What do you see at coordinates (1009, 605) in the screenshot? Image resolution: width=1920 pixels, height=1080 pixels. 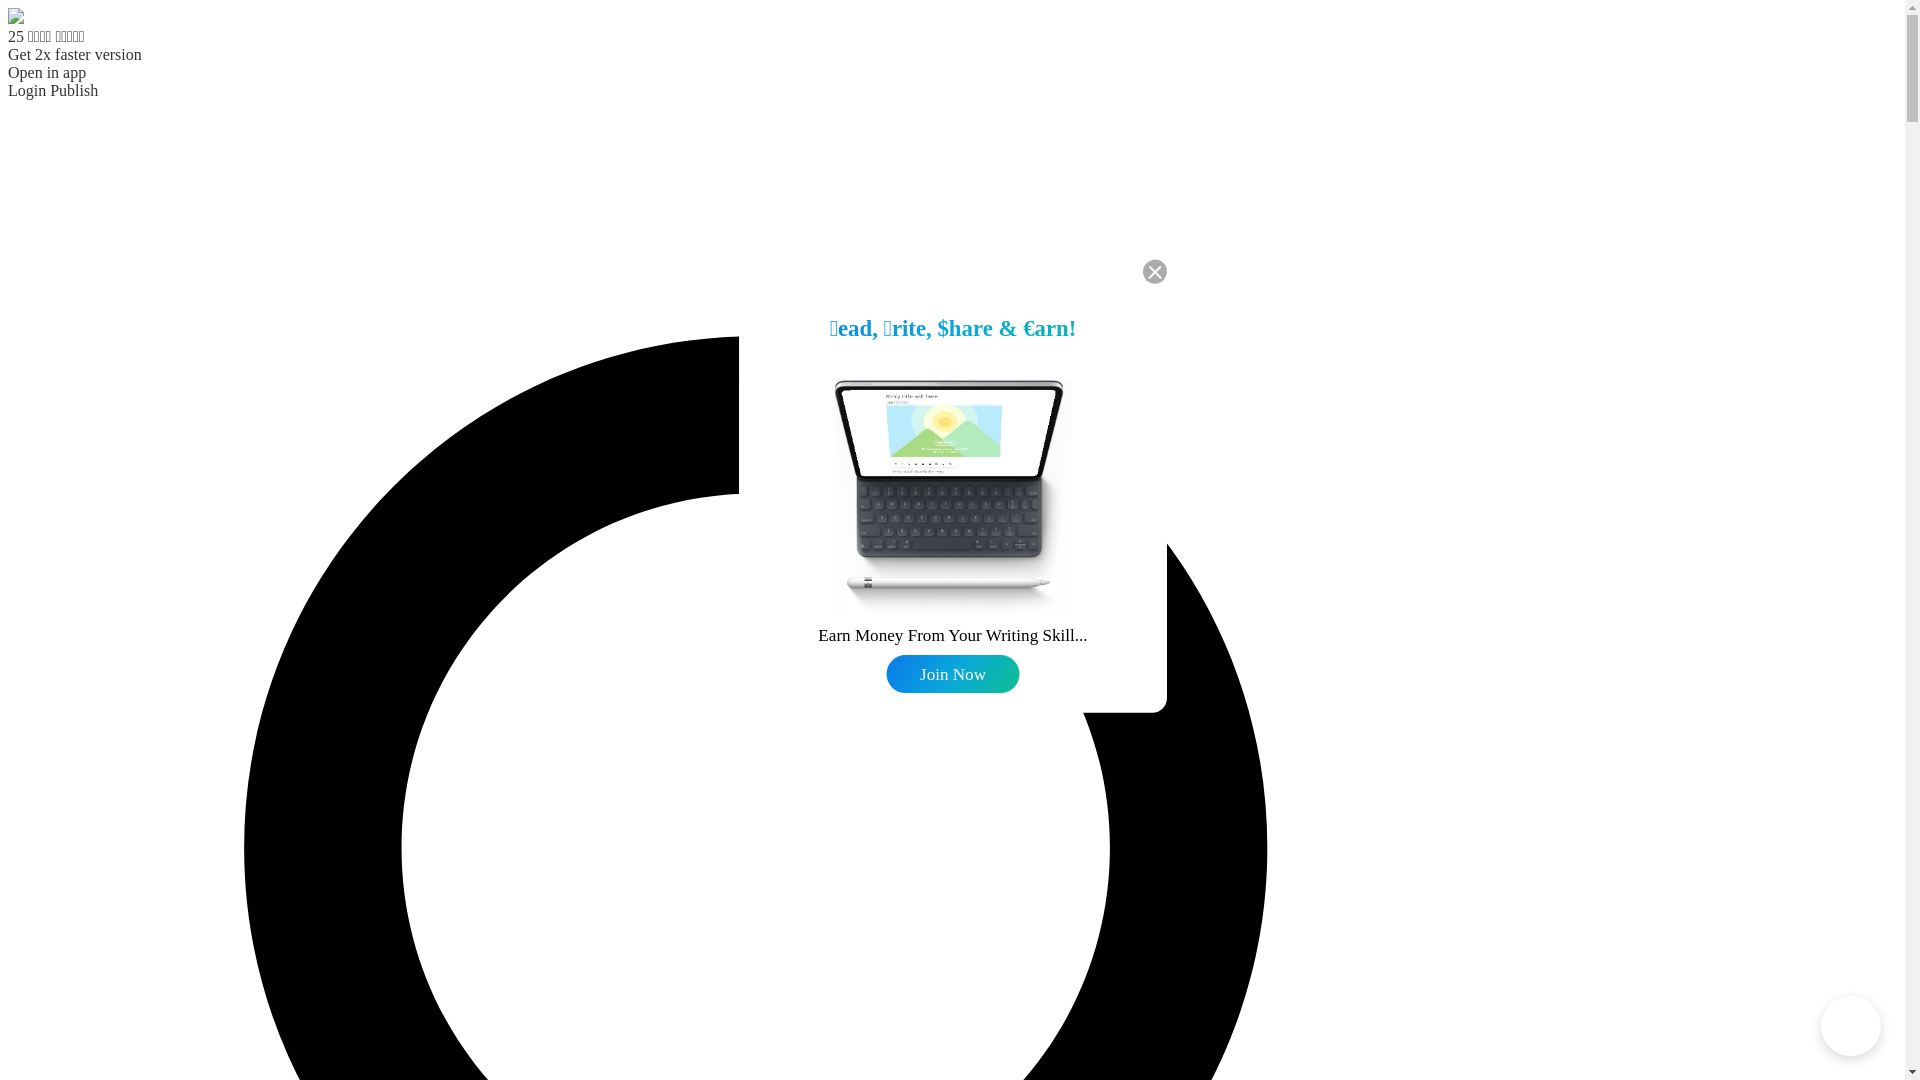 I see `No` at bounding box center [1009, 605].